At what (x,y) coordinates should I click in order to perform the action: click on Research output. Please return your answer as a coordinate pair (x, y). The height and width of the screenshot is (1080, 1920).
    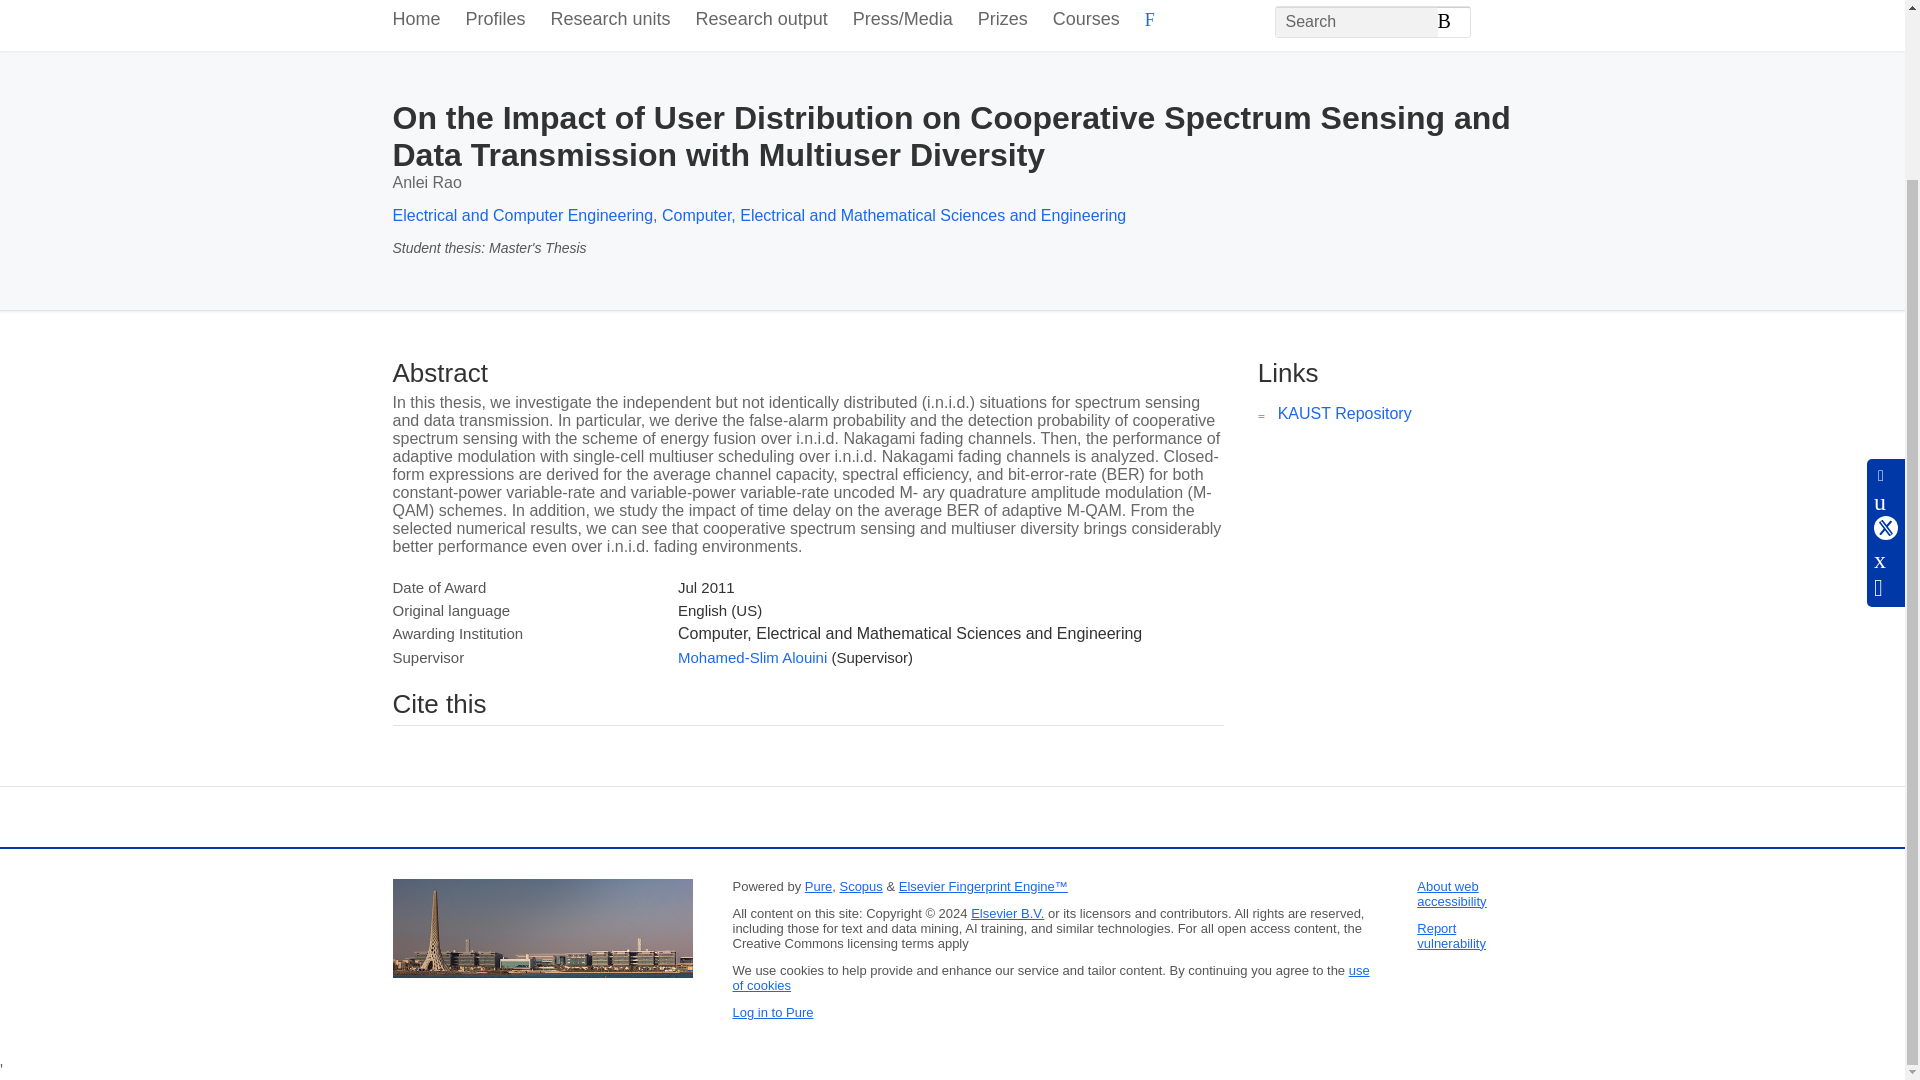
    Looking at the image, I should click on (761, 24).